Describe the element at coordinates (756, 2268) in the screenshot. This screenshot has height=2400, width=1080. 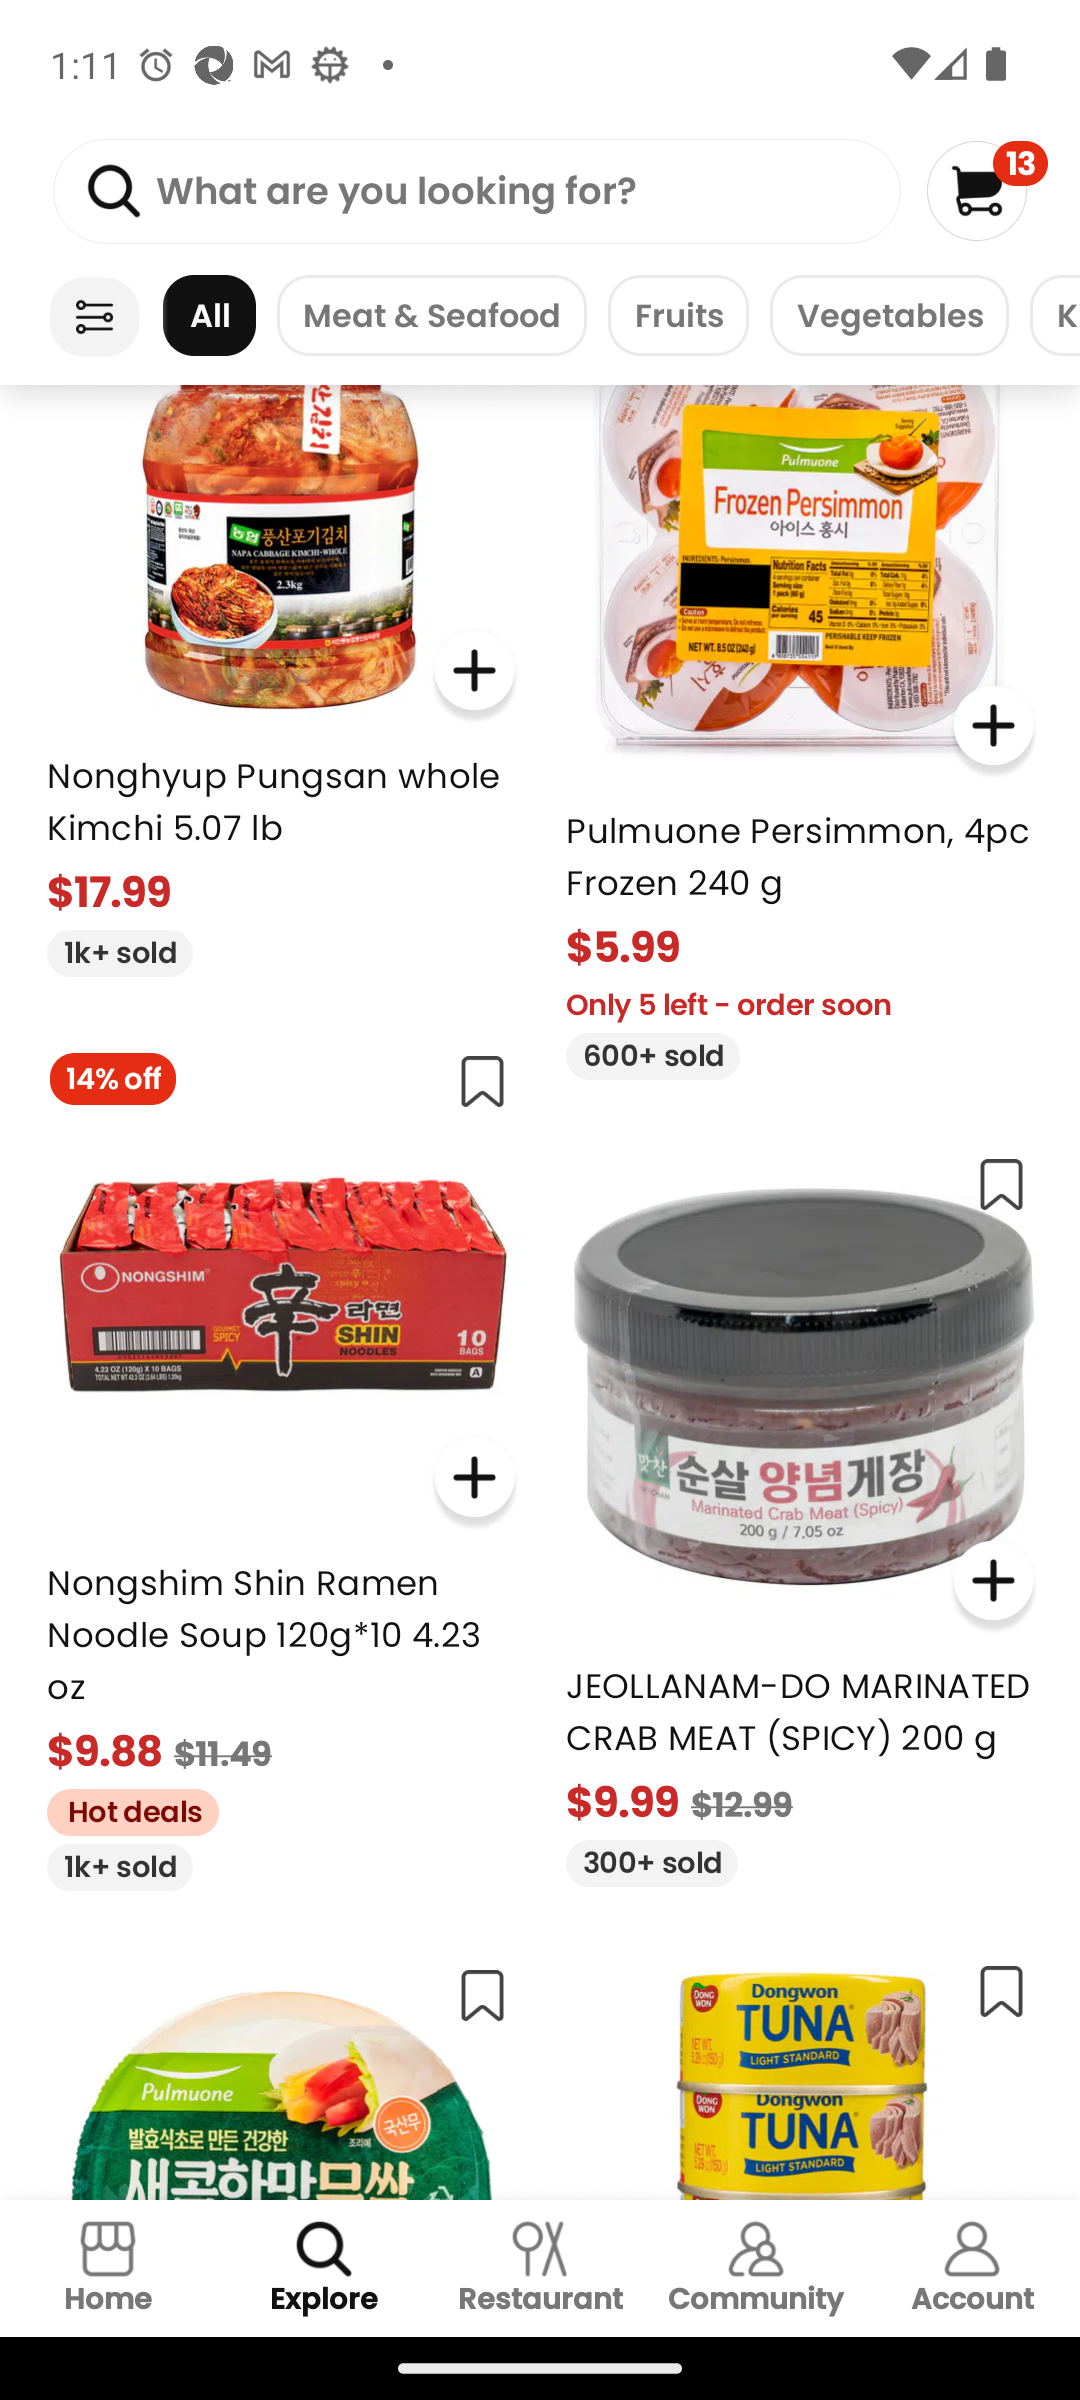
I see `Community` at that location.